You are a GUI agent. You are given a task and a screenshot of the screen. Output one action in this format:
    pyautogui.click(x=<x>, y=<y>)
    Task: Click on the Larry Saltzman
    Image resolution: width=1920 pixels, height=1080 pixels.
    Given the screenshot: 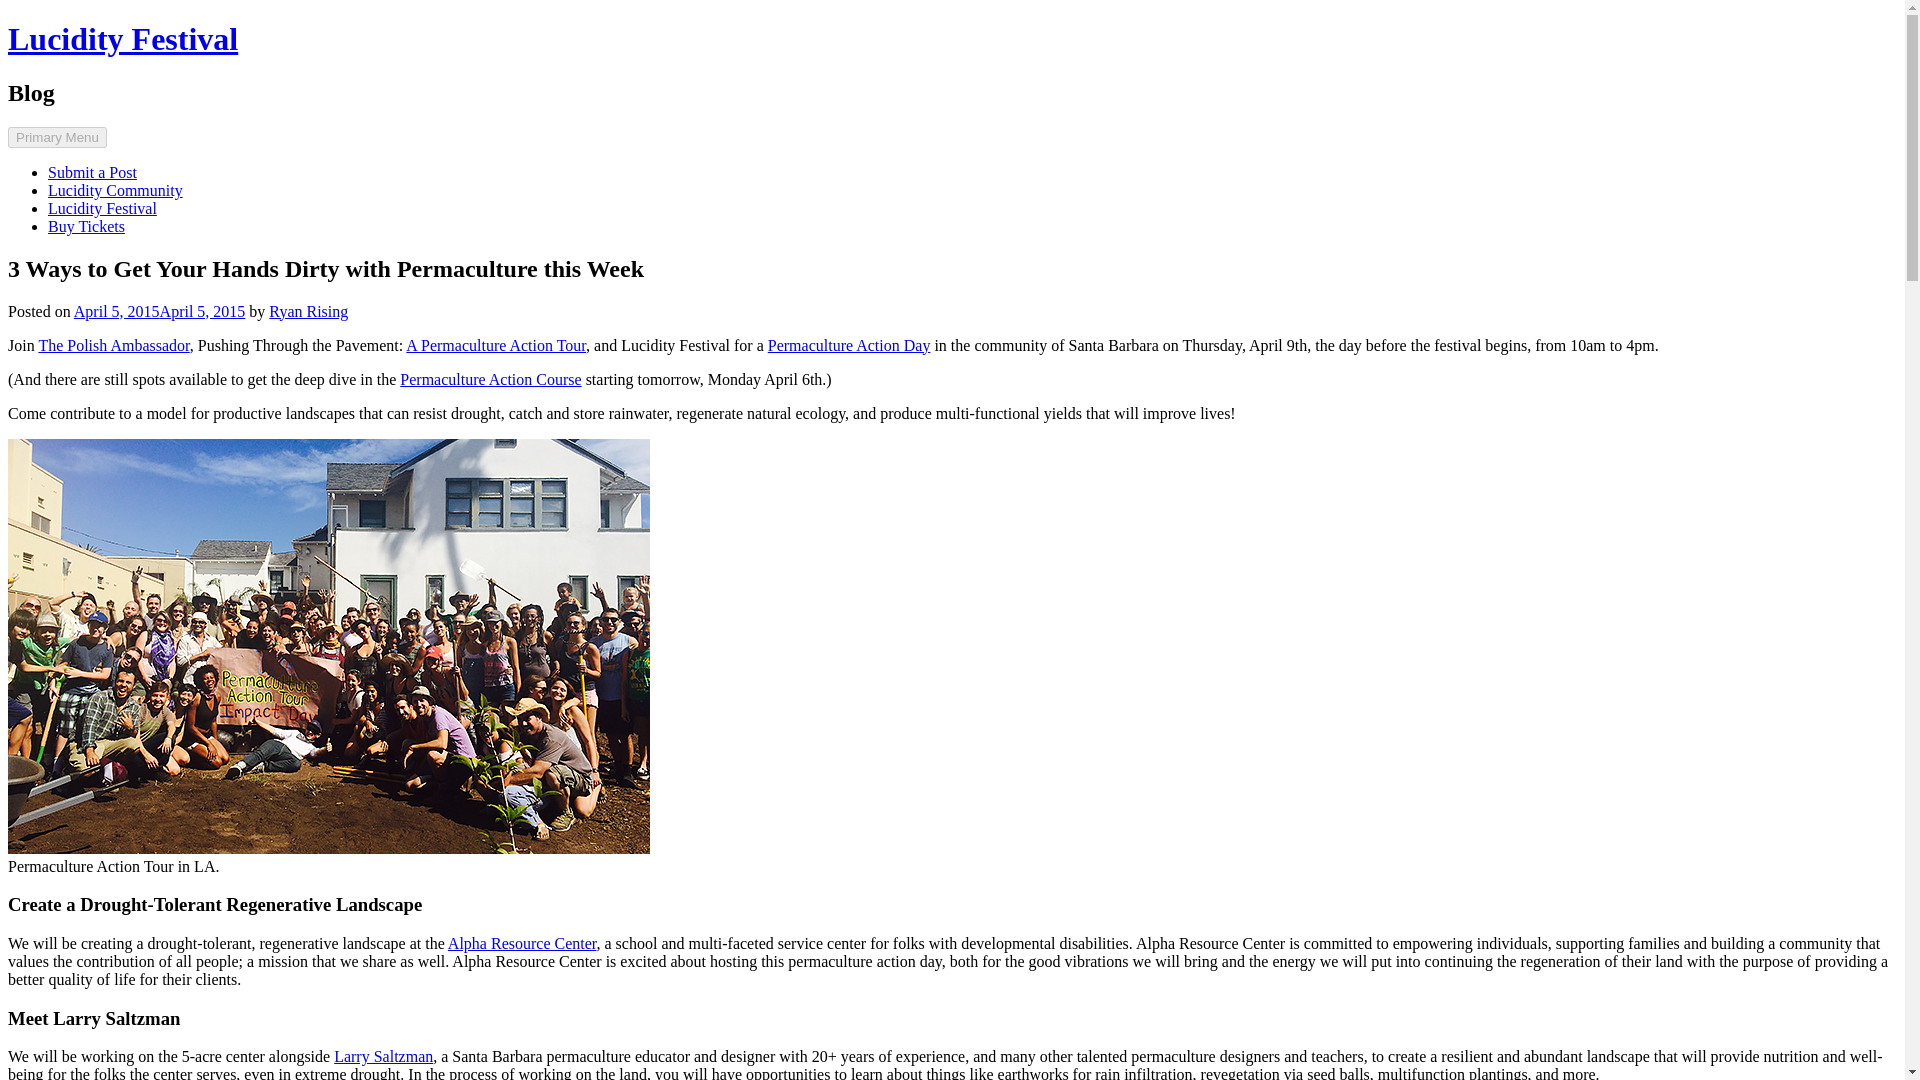 What is the action you would take?
    pyautogui.click(x=384, y=1056)
    